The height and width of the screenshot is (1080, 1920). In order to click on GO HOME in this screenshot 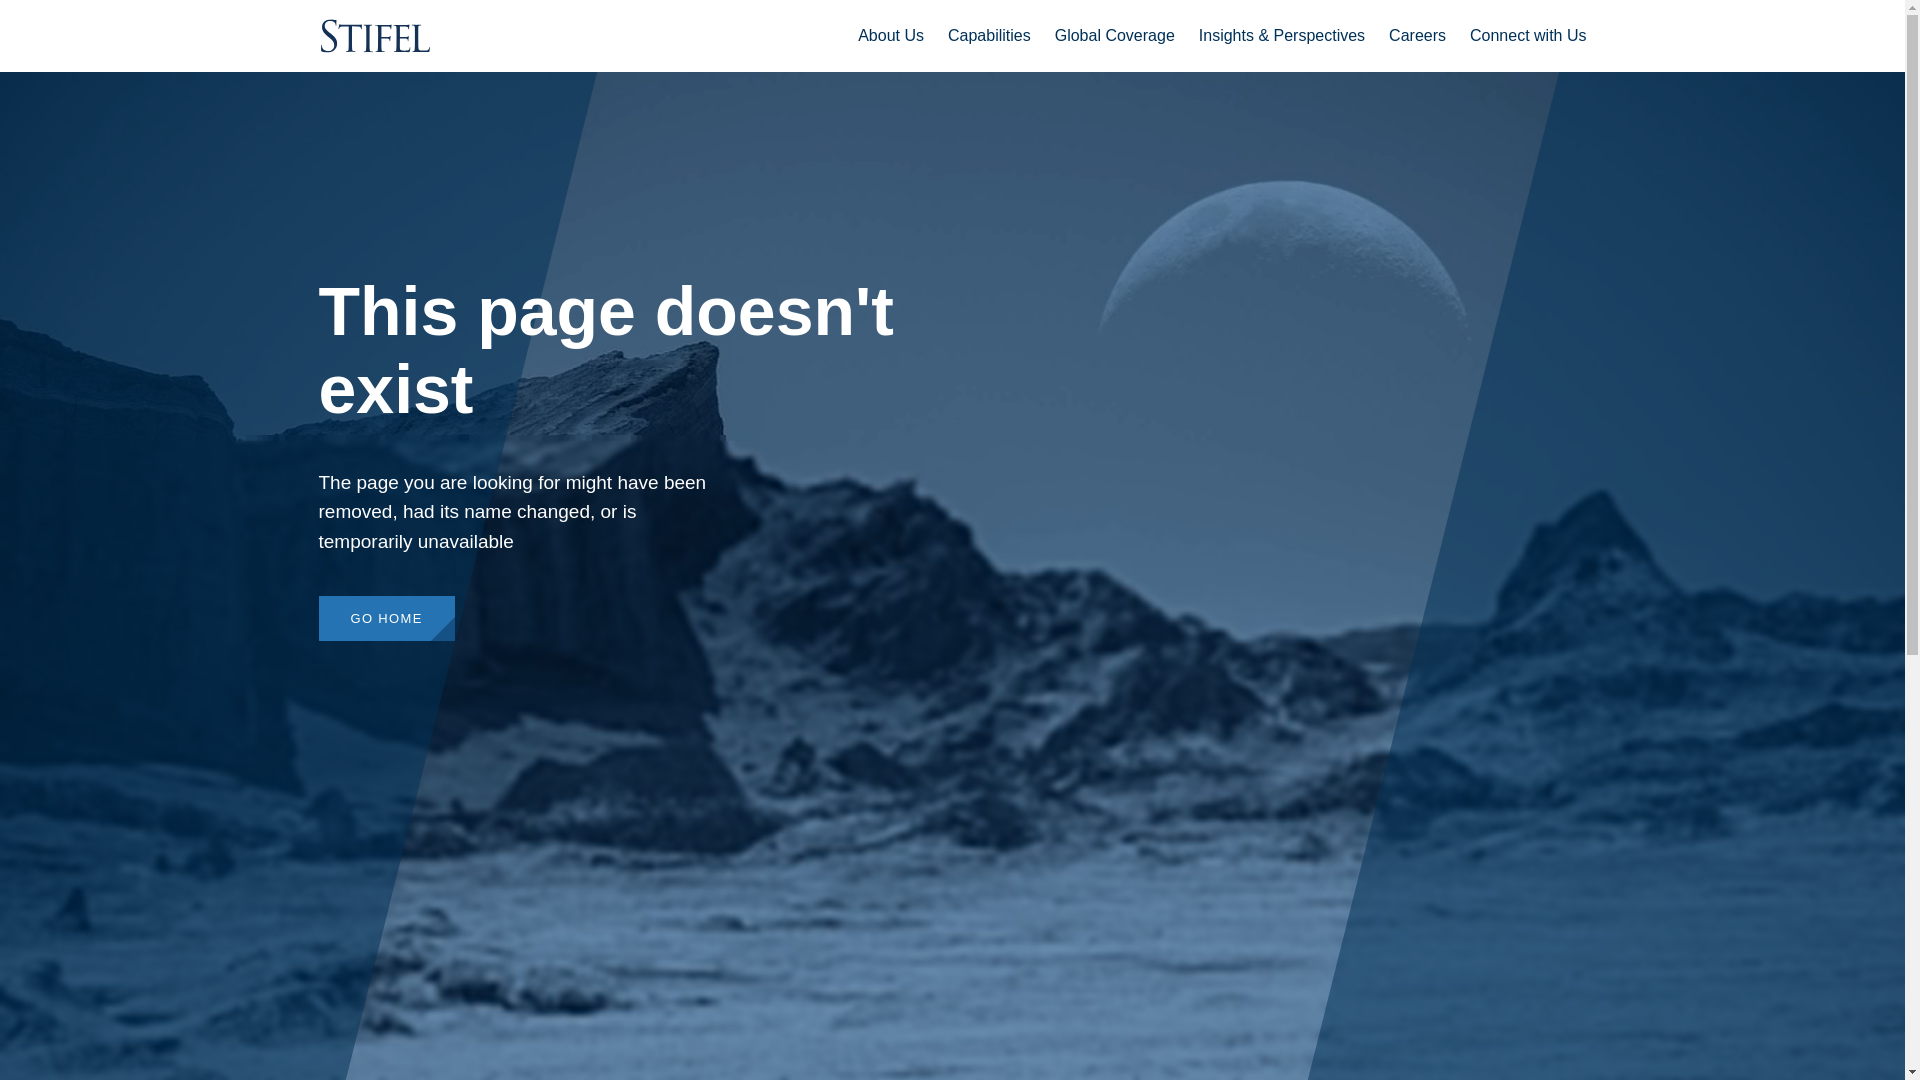, I will do `click(386, 618)`.